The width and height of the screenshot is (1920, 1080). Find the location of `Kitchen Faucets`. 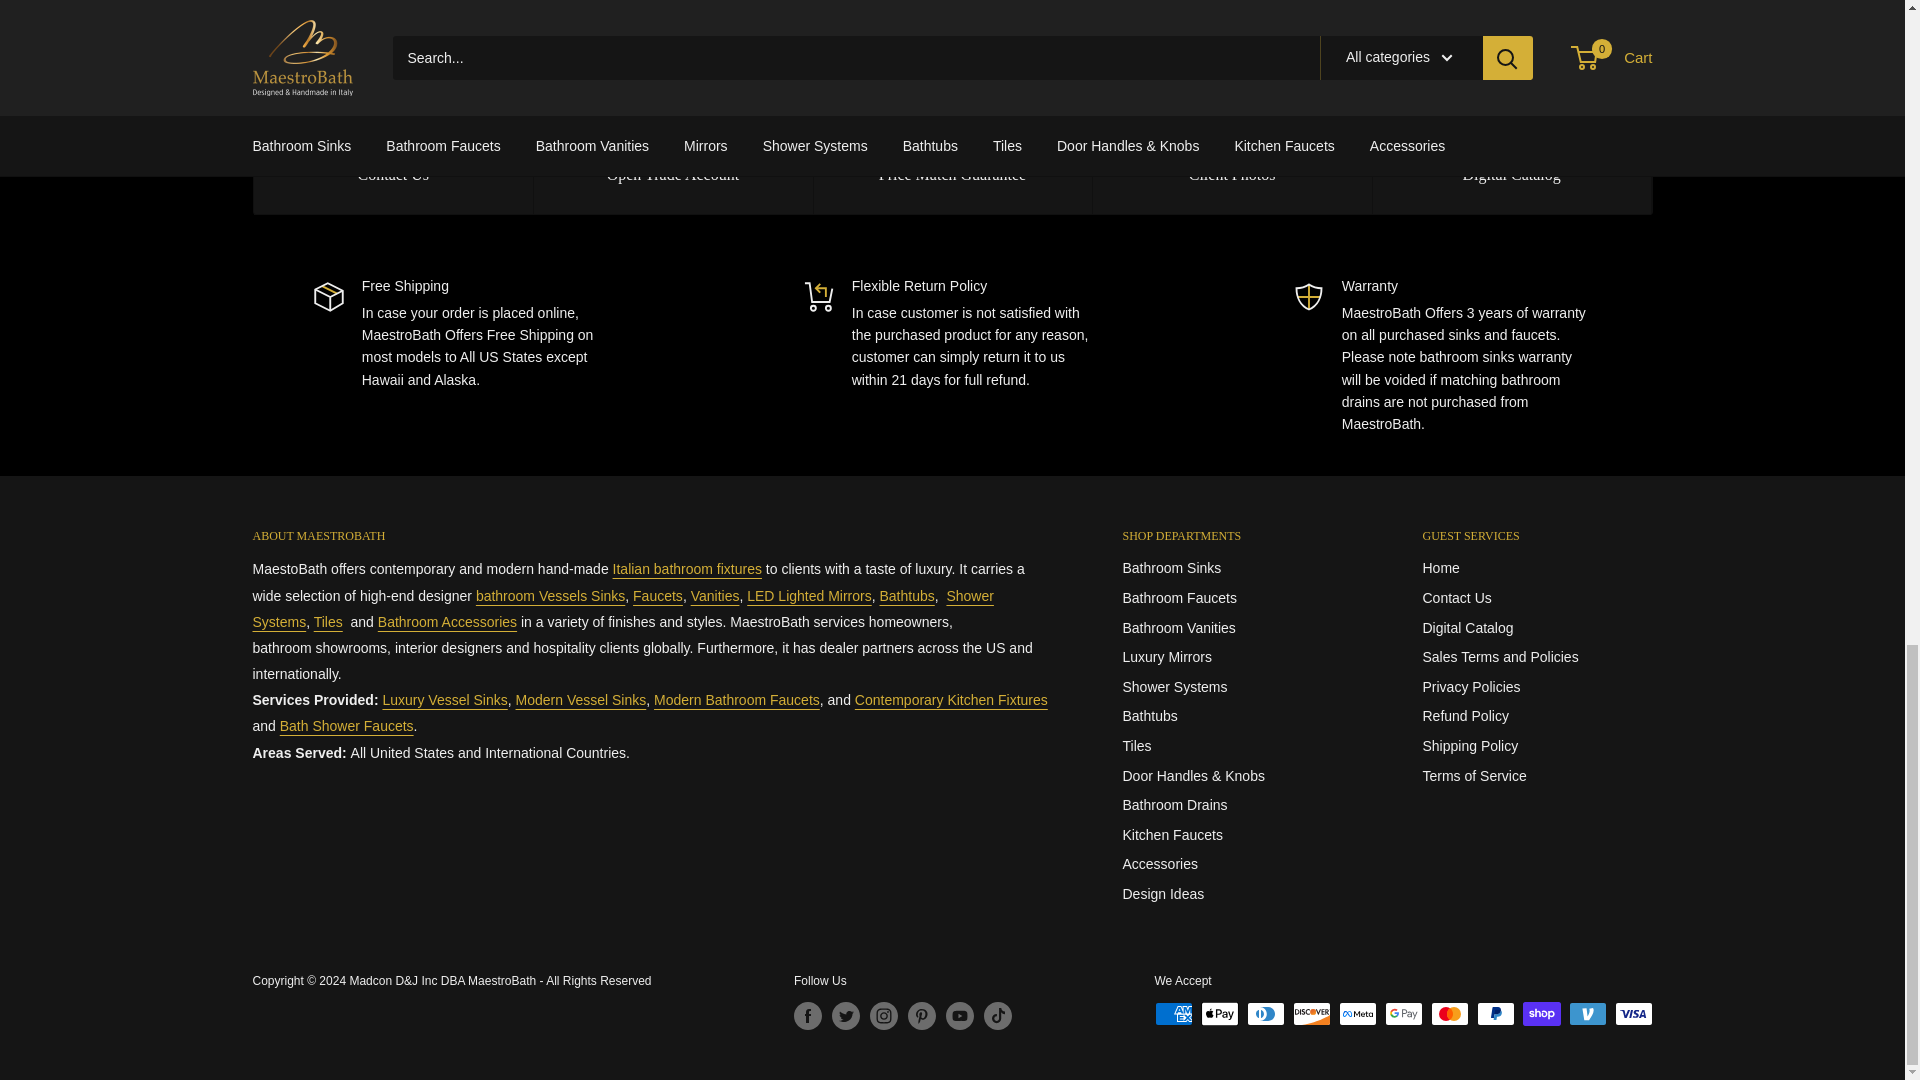

Kitchen Faucets is located at coordinates (951, 700).